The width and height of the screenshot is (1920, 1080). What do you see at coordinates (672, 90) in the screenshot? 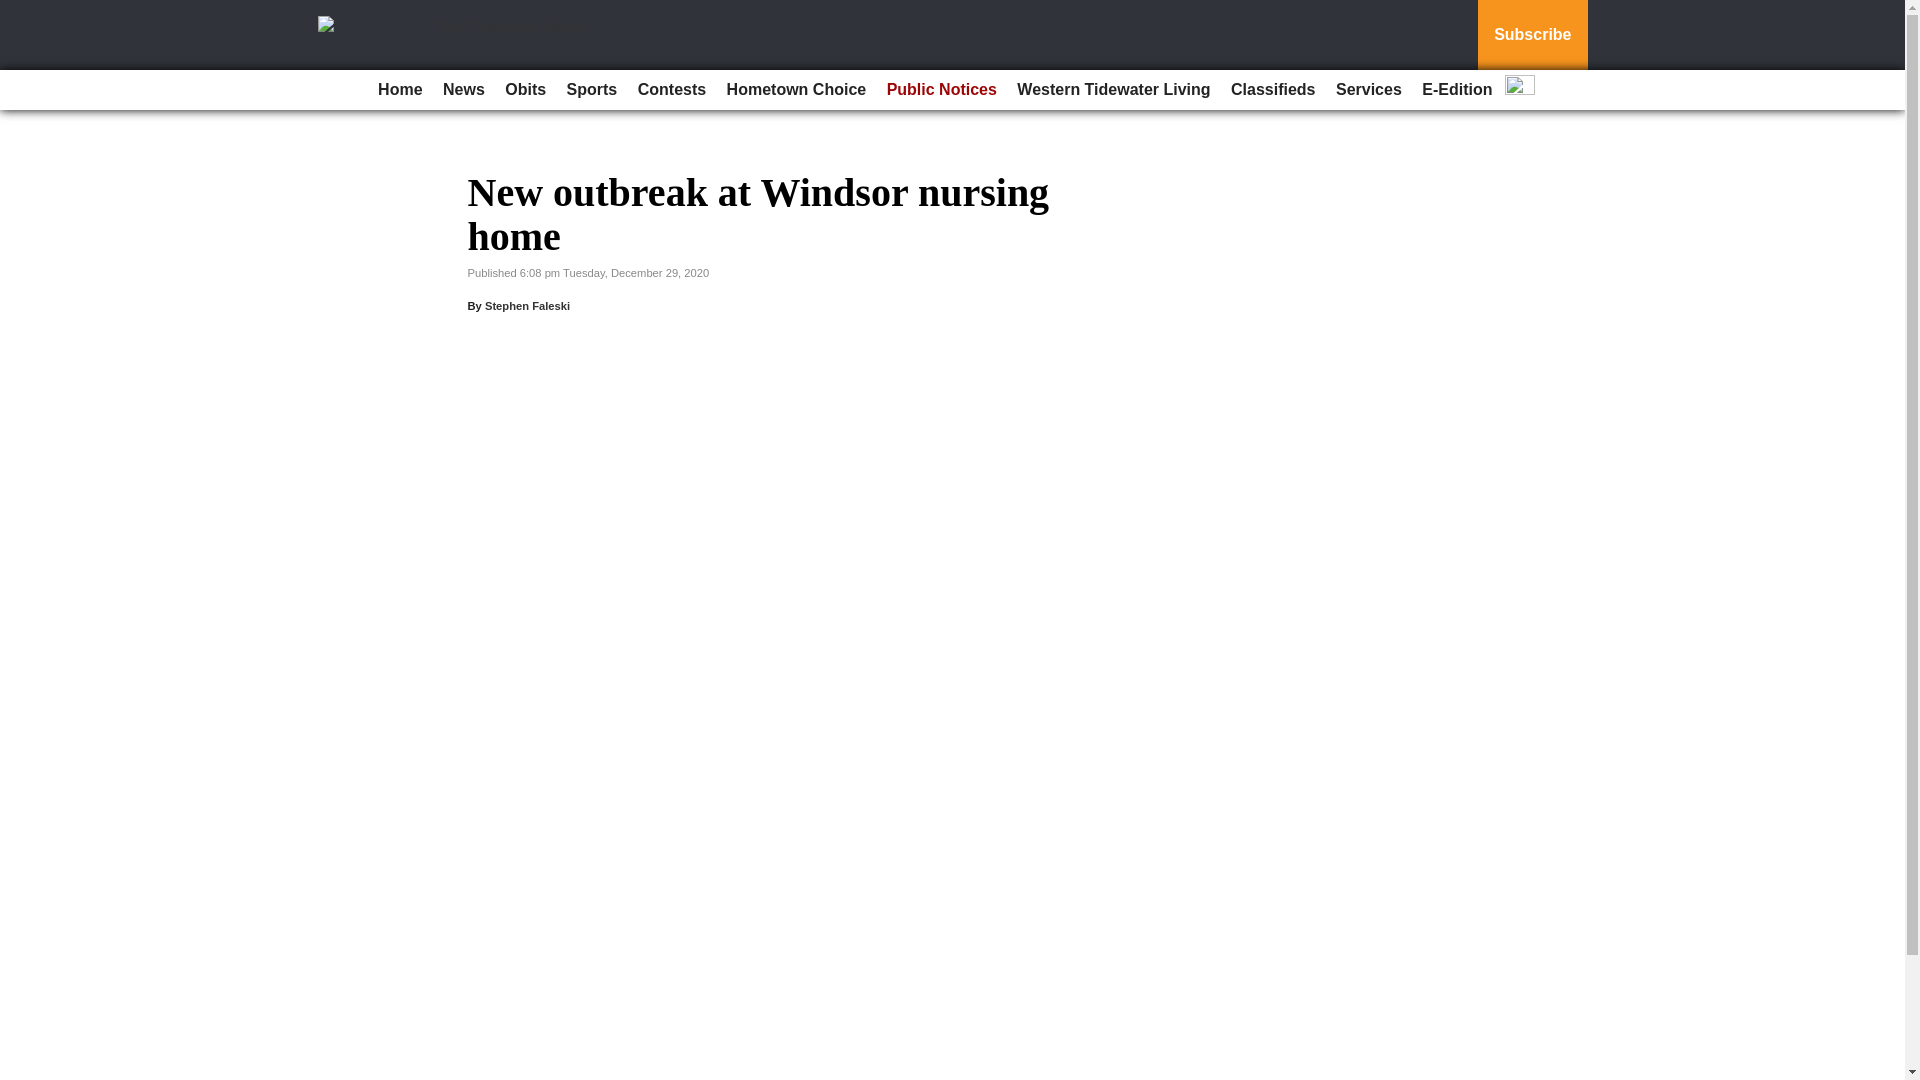
I see `Contests` at bounding box center [672, 90].